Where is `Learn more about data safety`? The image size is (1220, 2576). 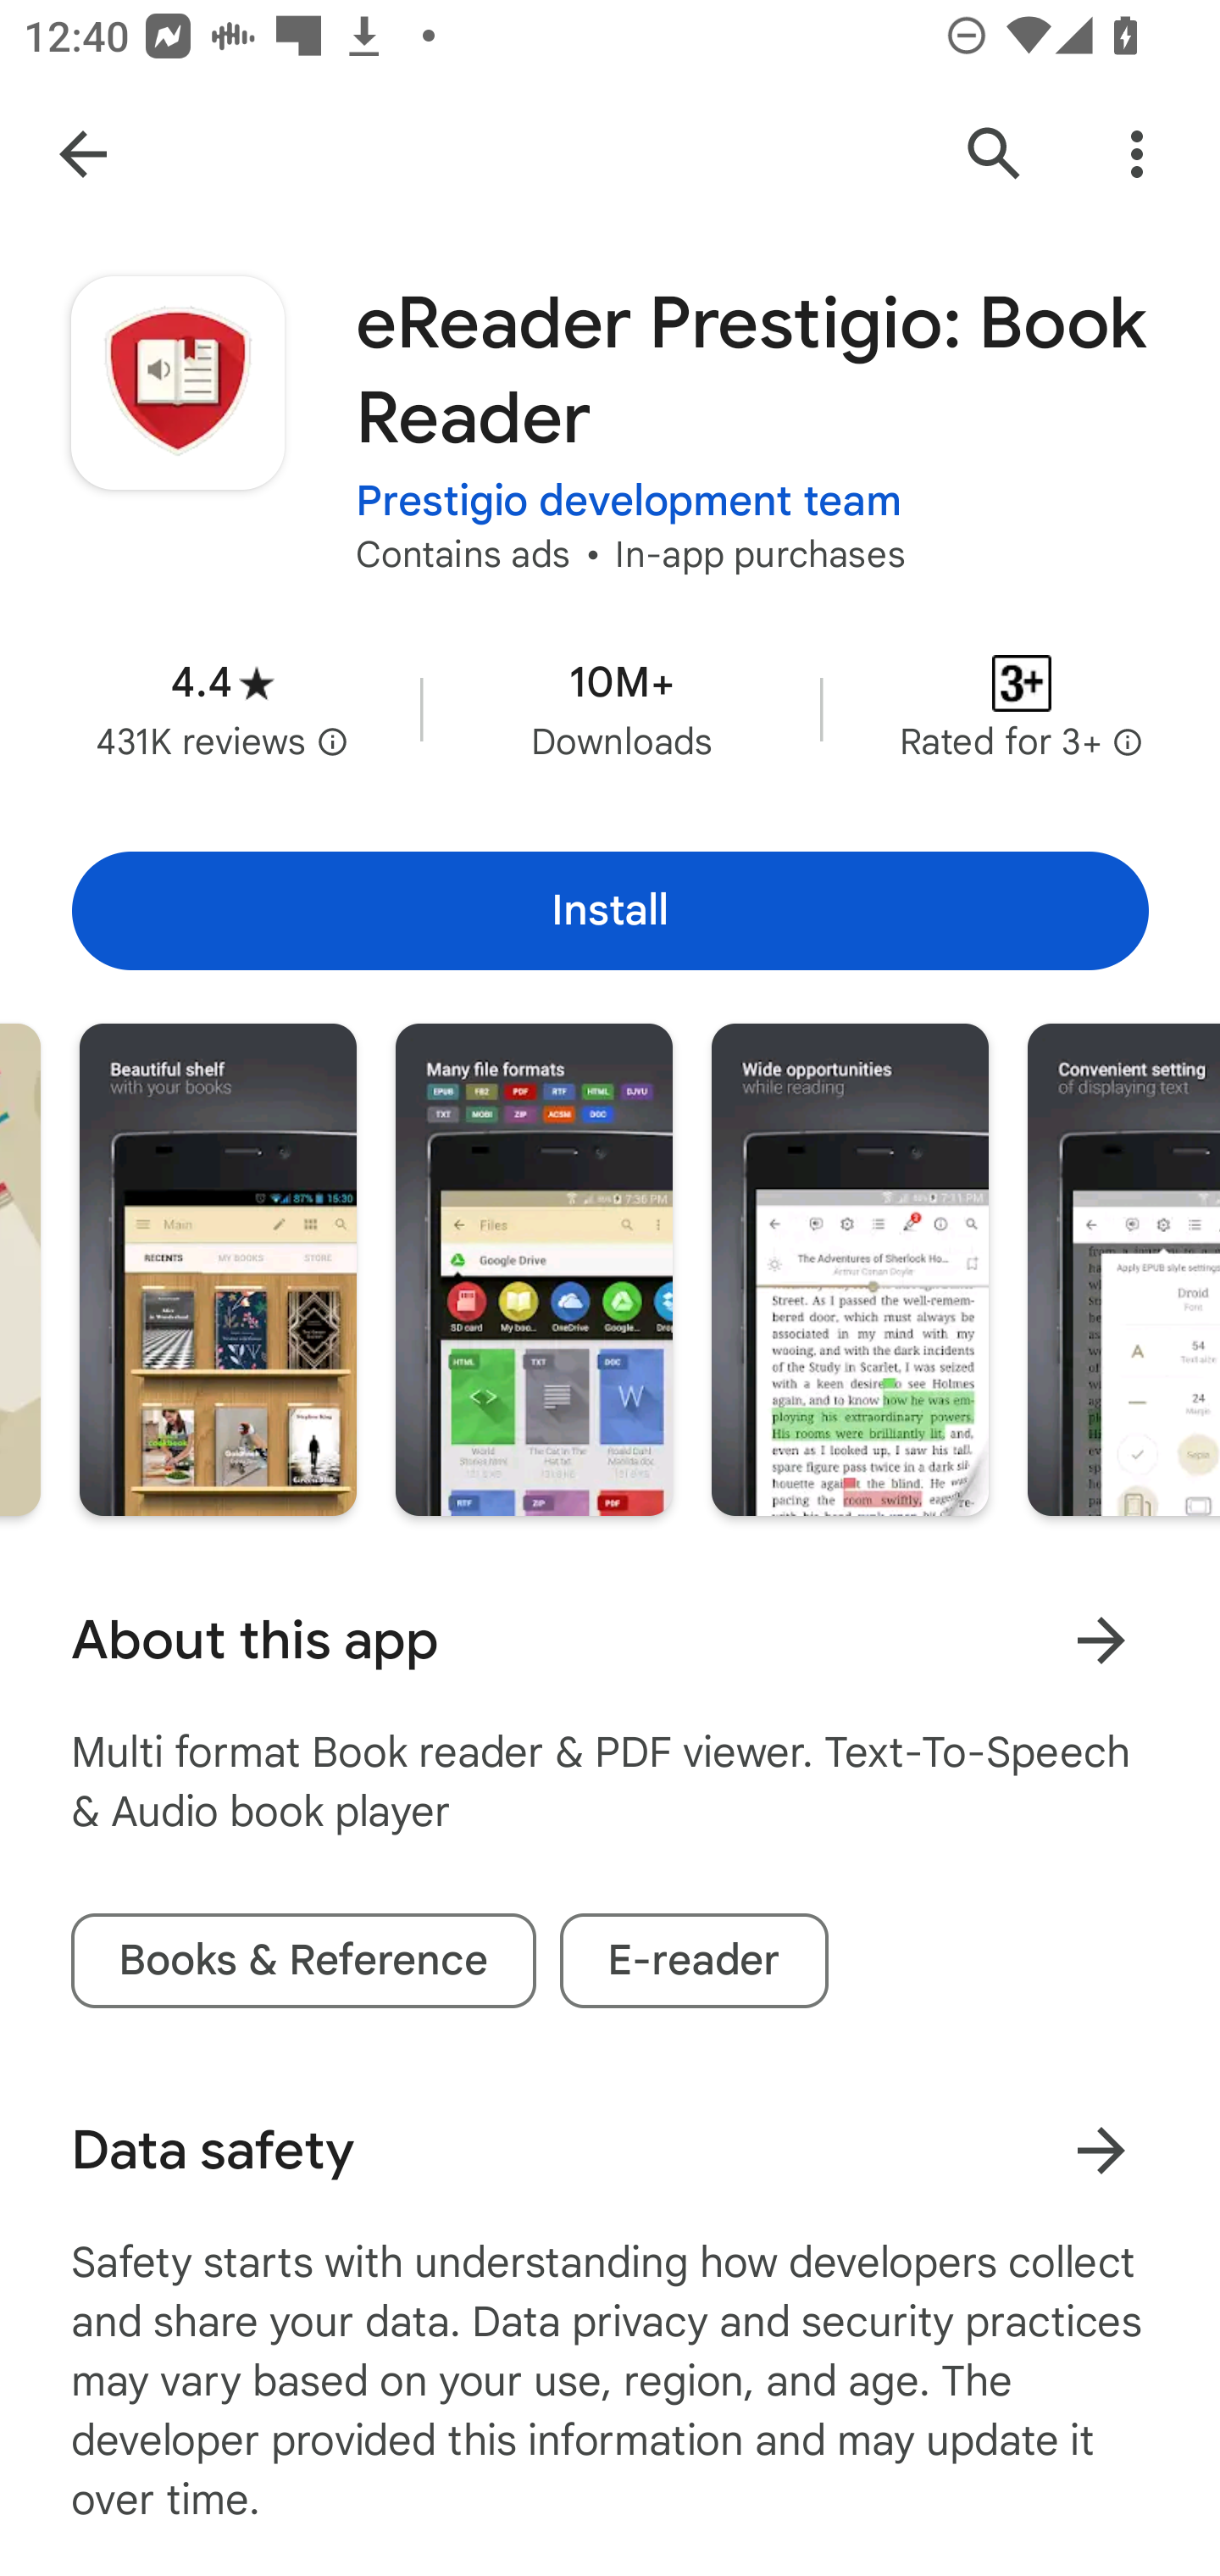
Learn more about data safety is located at coordinates (1101, 2149).